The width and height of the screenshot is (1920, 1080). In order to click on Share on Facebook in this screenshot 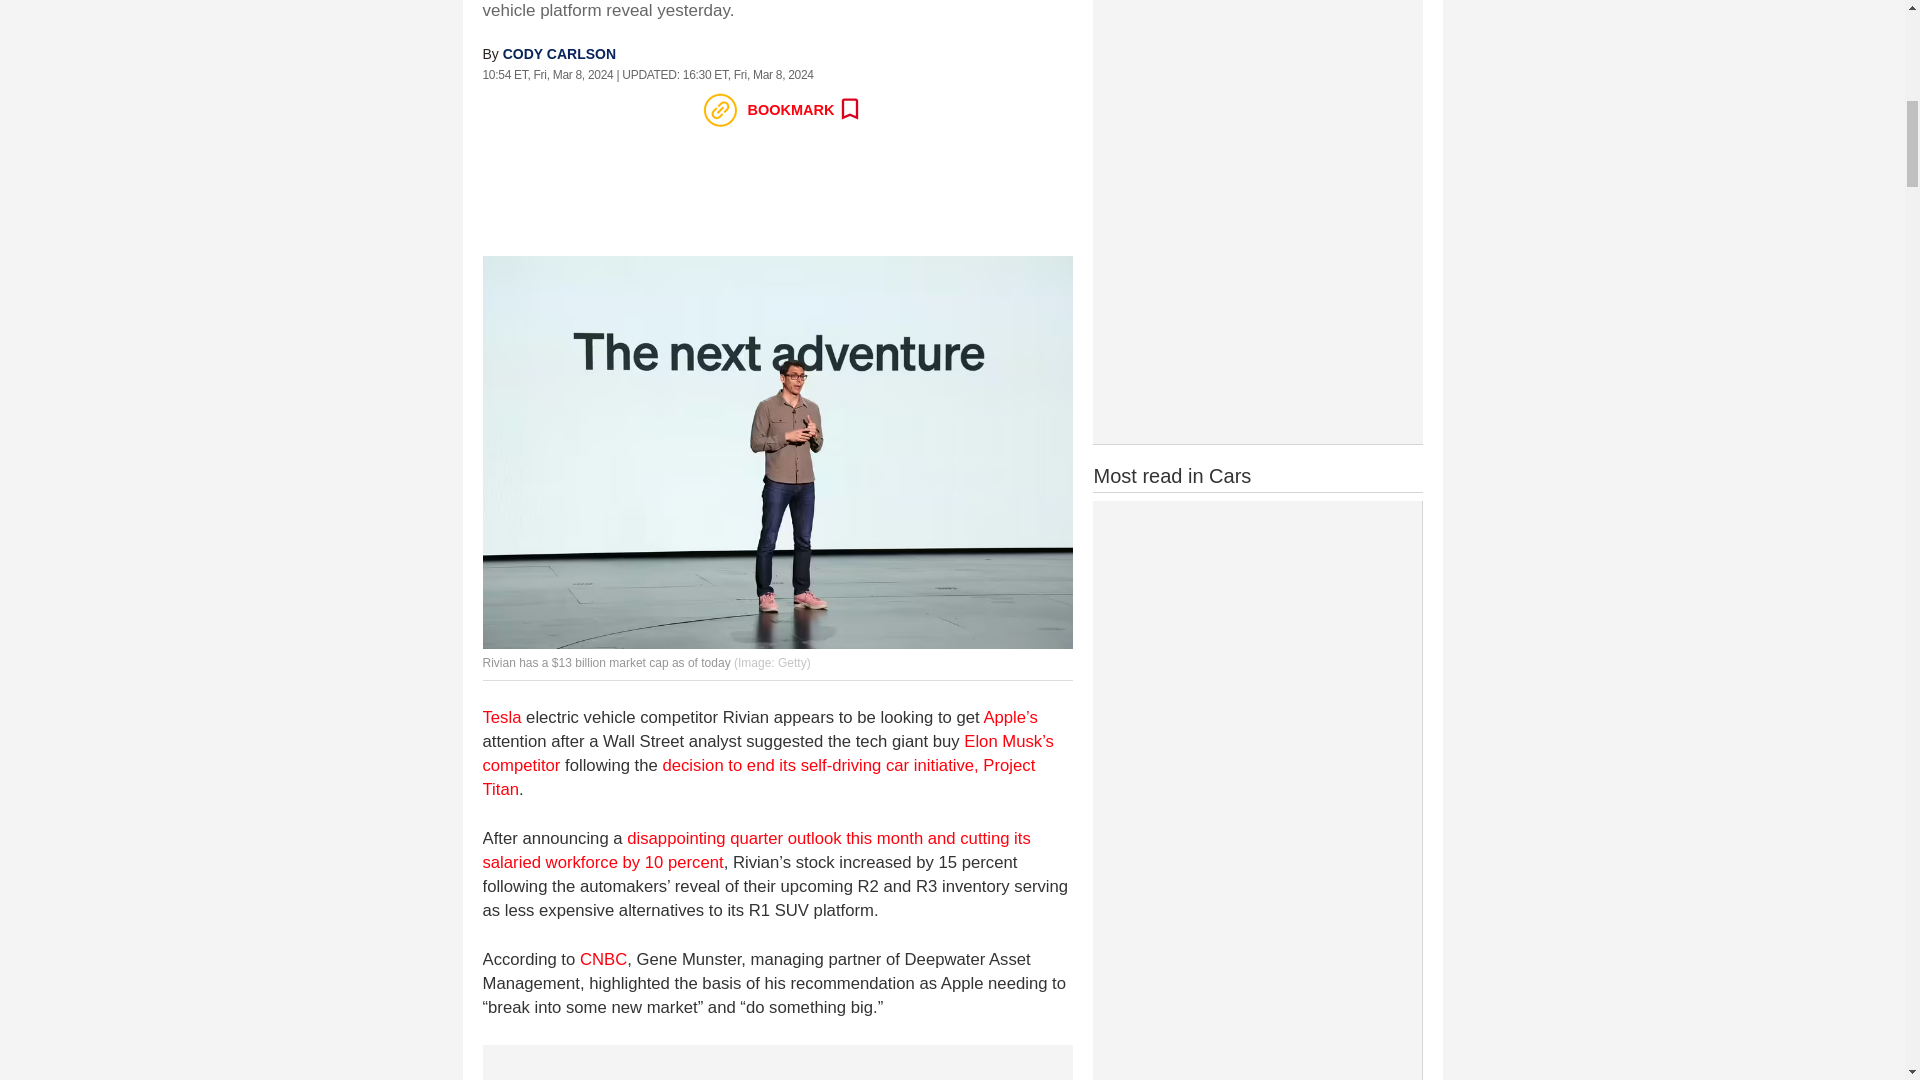, I will do `click(498, 110)`.